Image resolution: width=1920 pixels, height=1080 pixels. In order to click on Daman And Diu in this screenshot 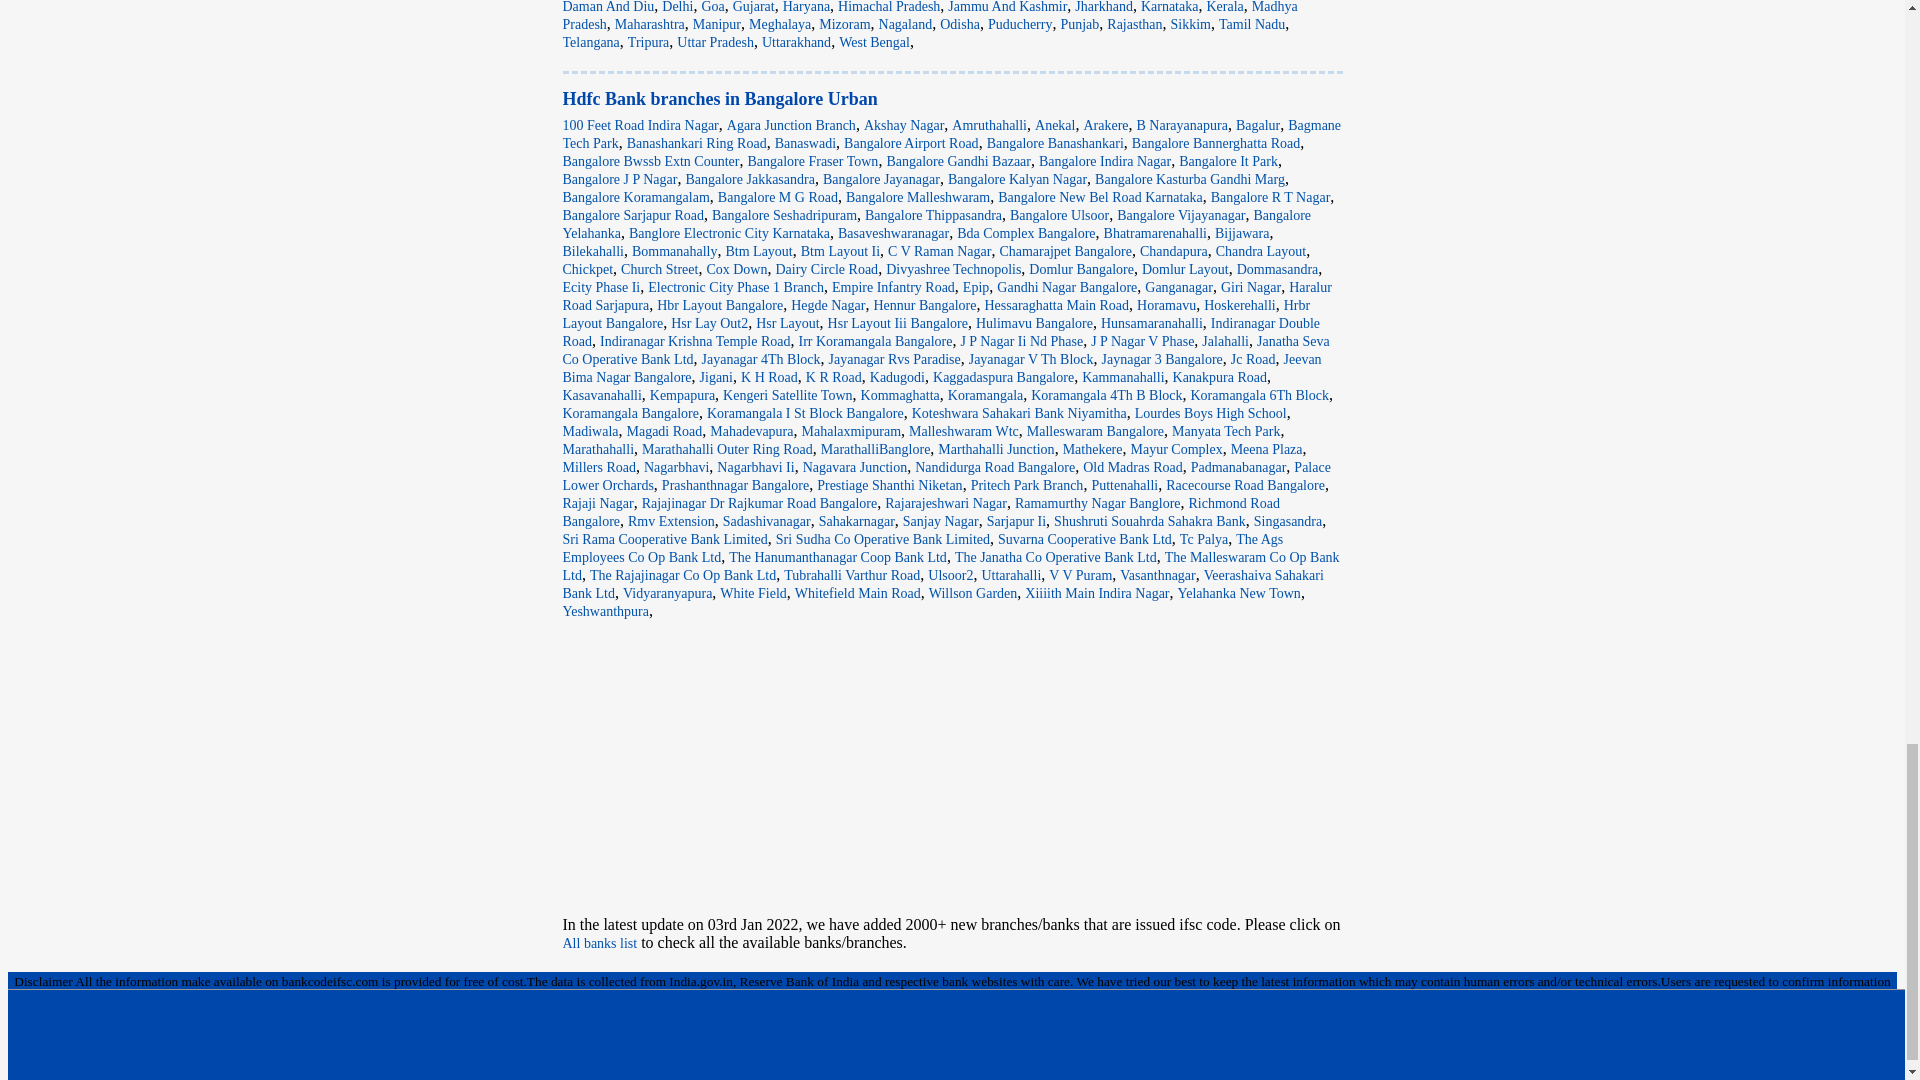, I will do `click(608, 7)`.